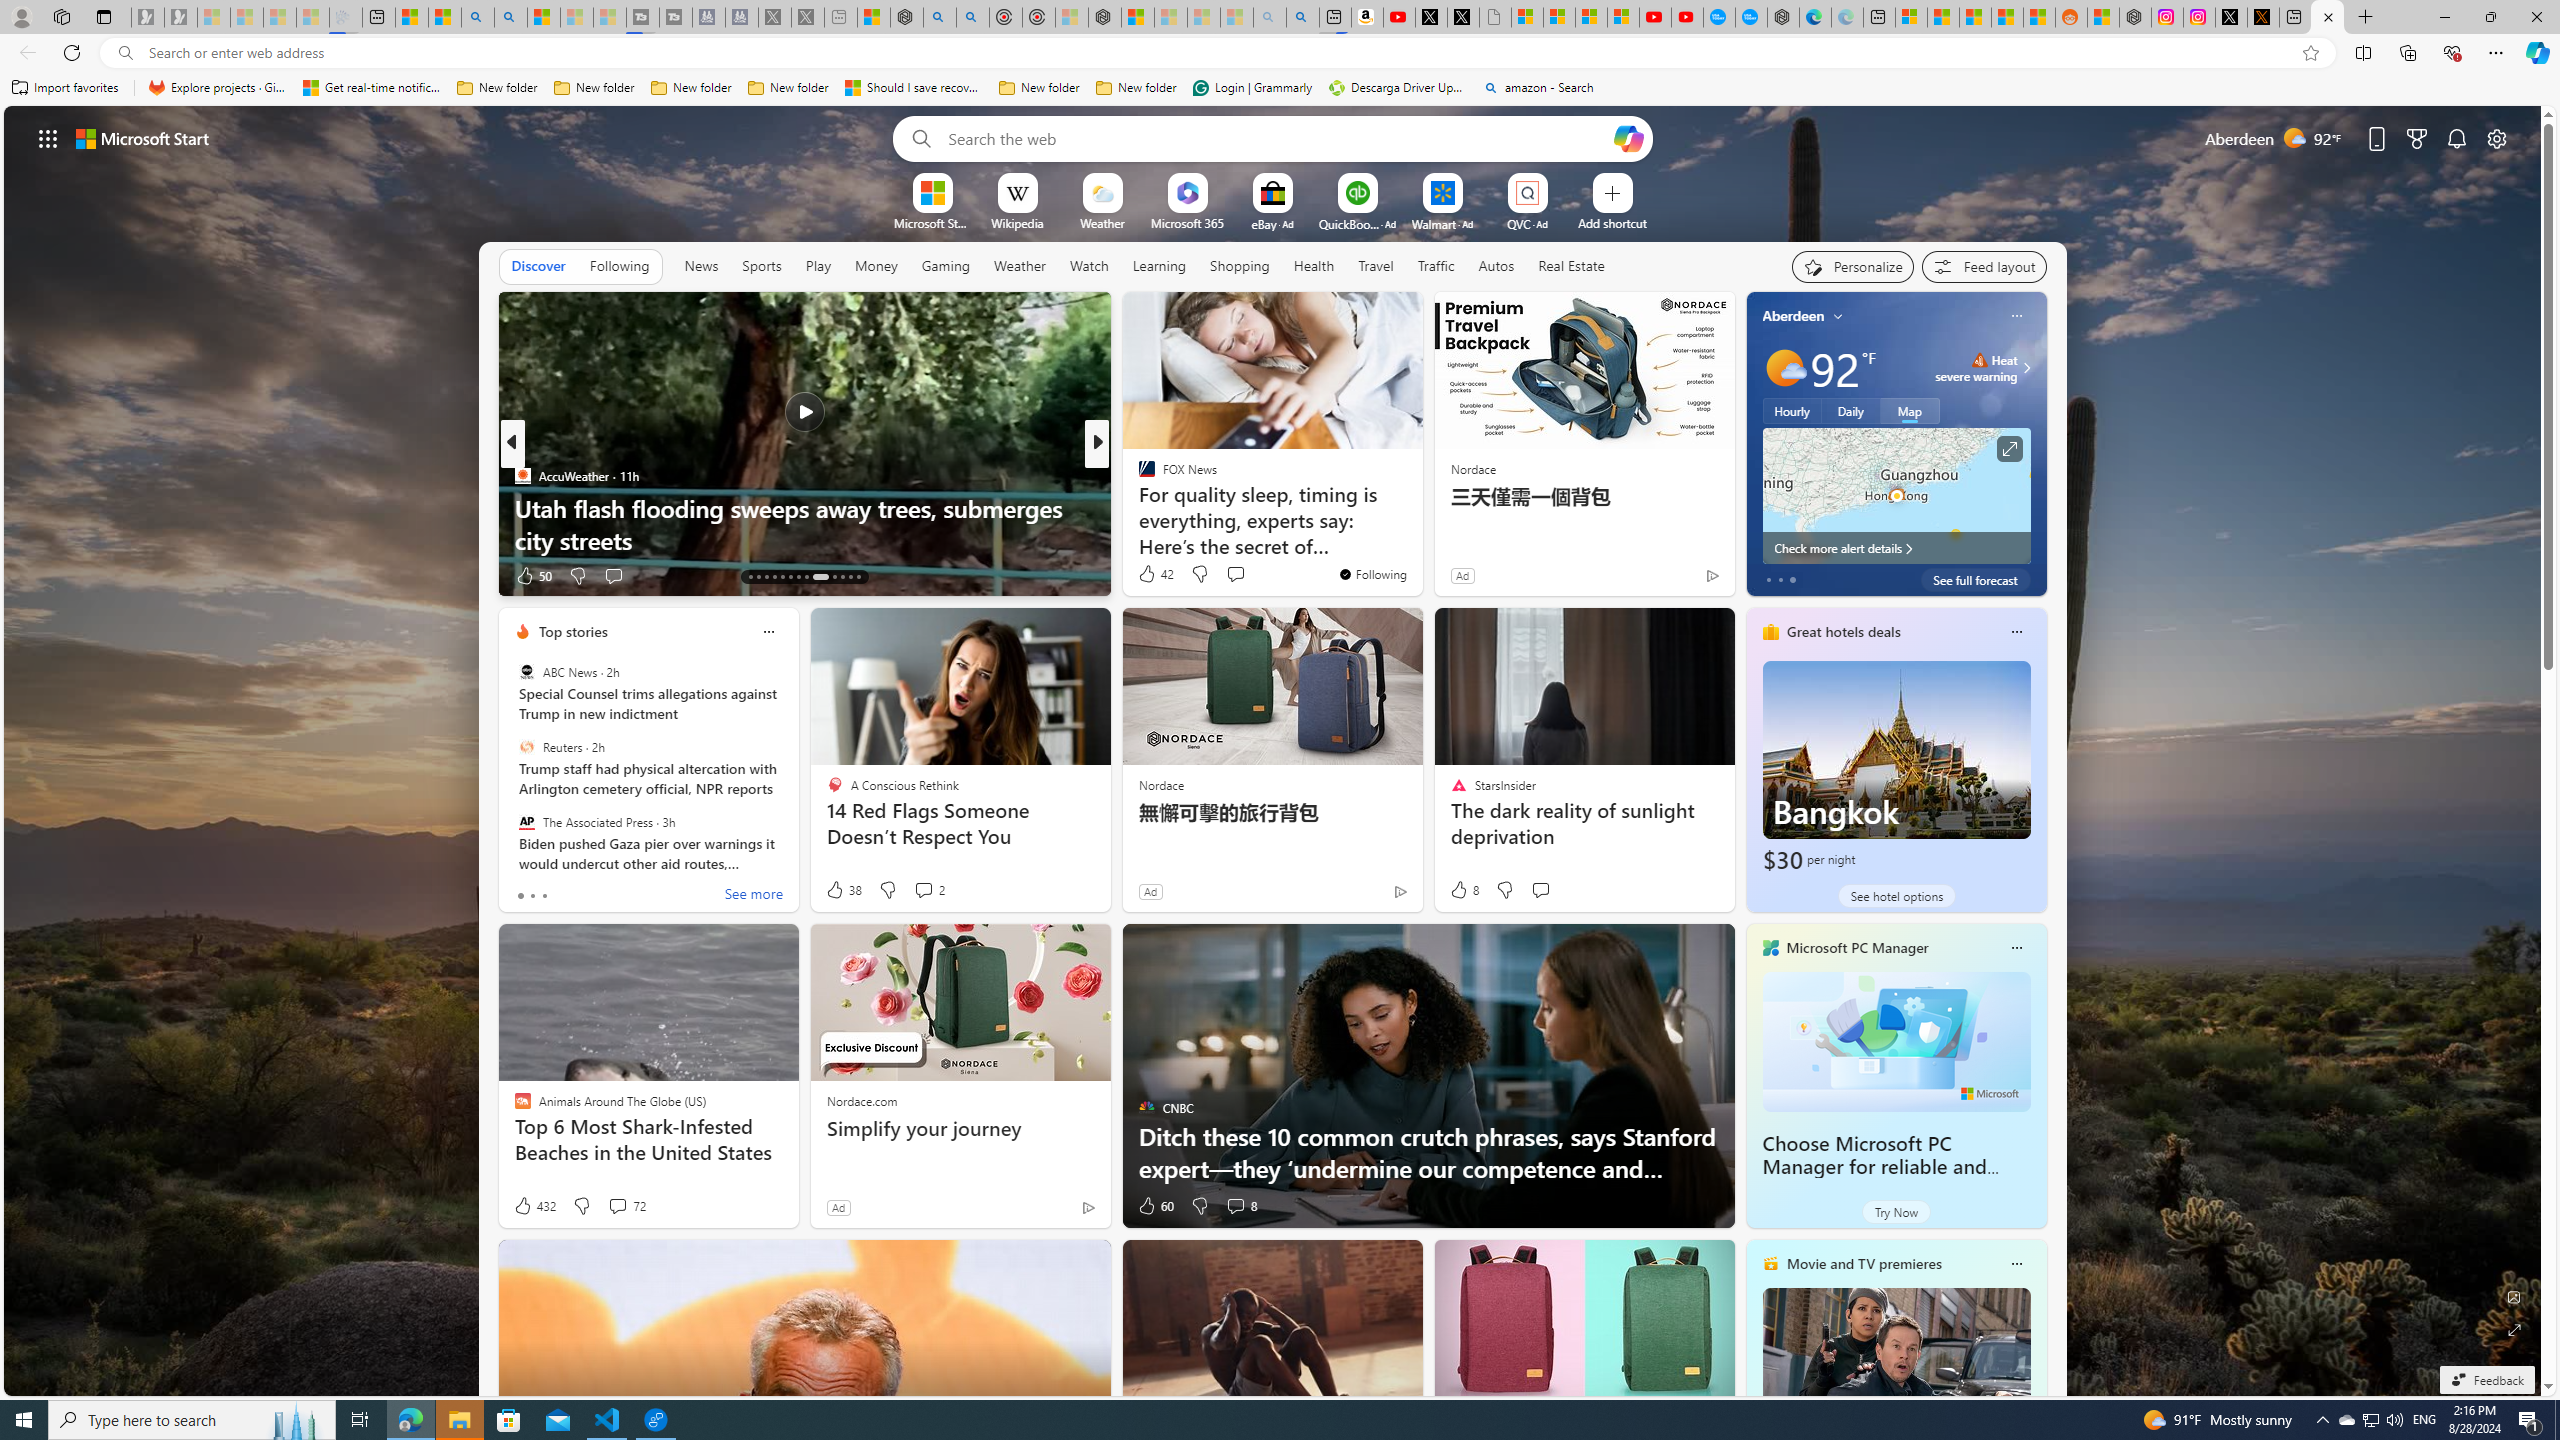 Image resolution: width=2560 pixels, height=1440 pixels. Describe the element at coordinates (2026, 368) in the screenshot. I see `Class: weather-arrow-glyph` at that location.